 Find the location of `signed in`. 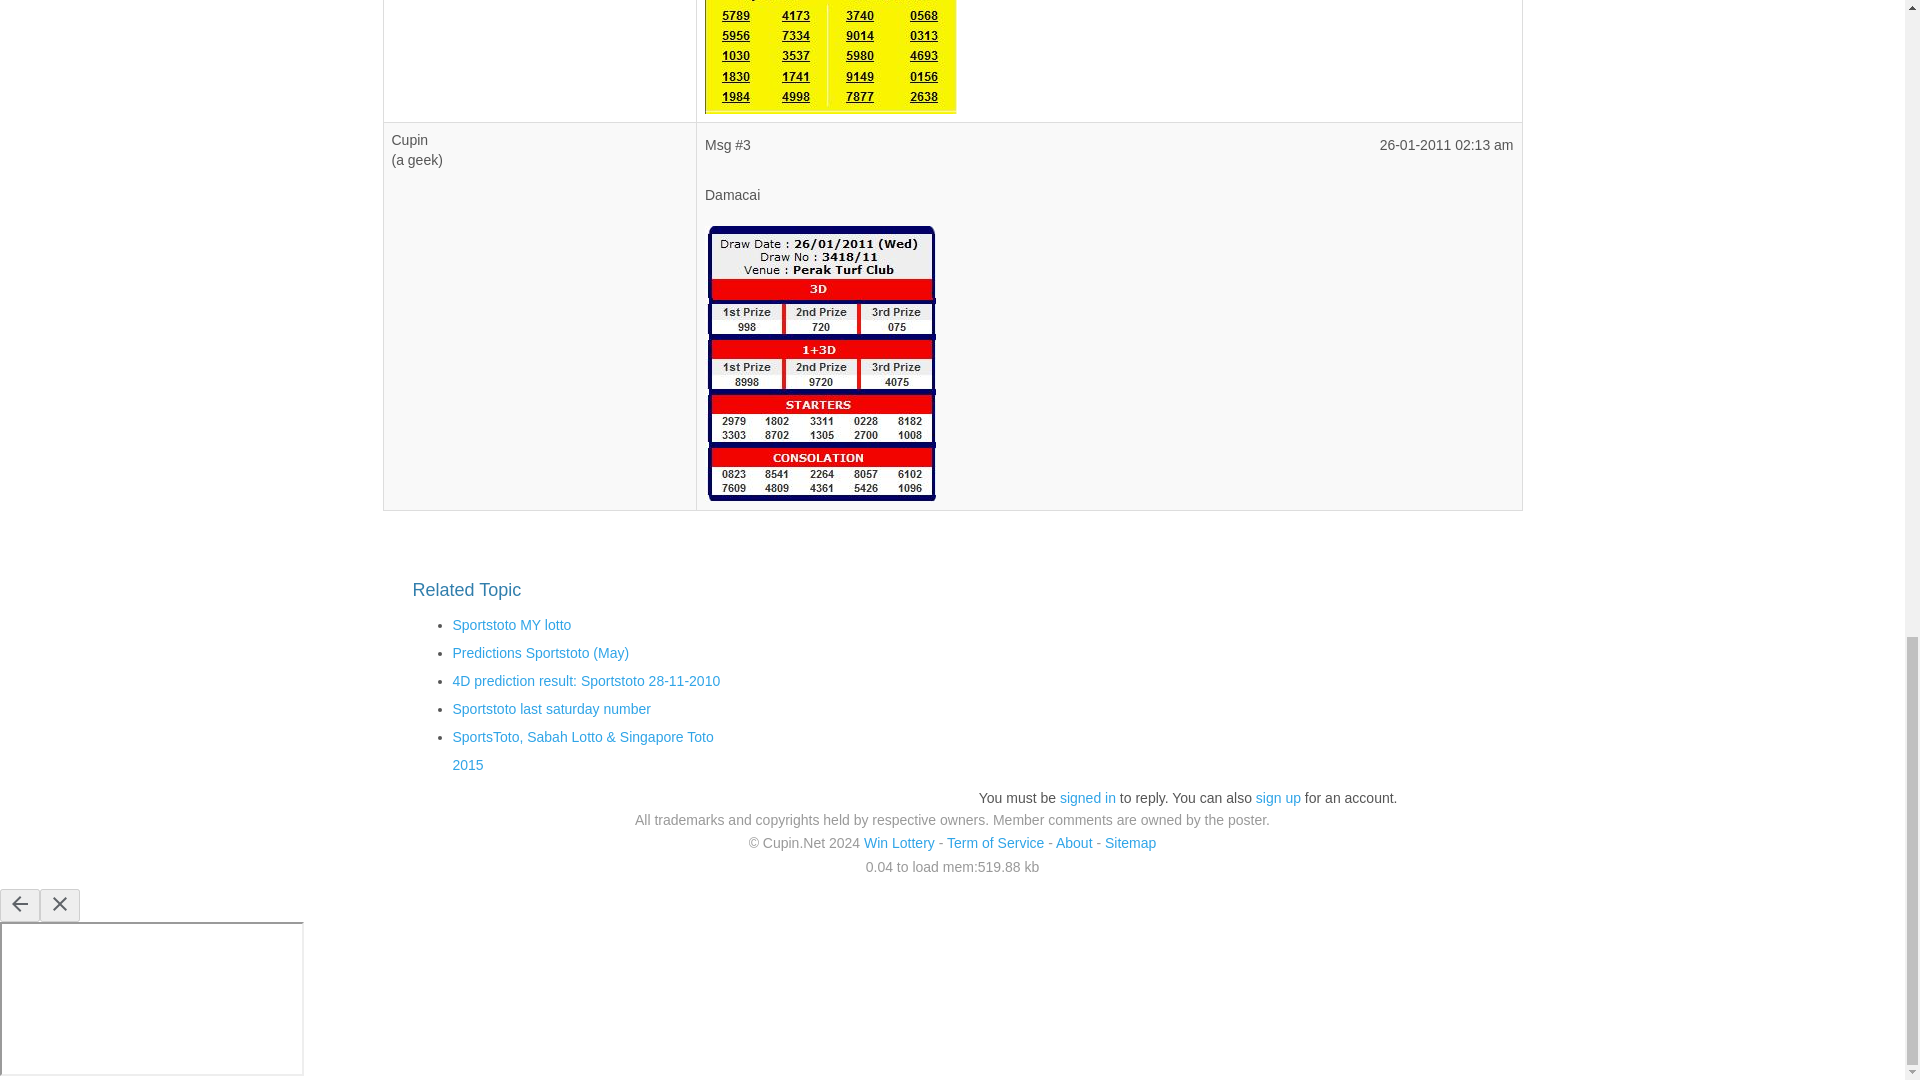

signed in is located at coordinates (1087, 797).